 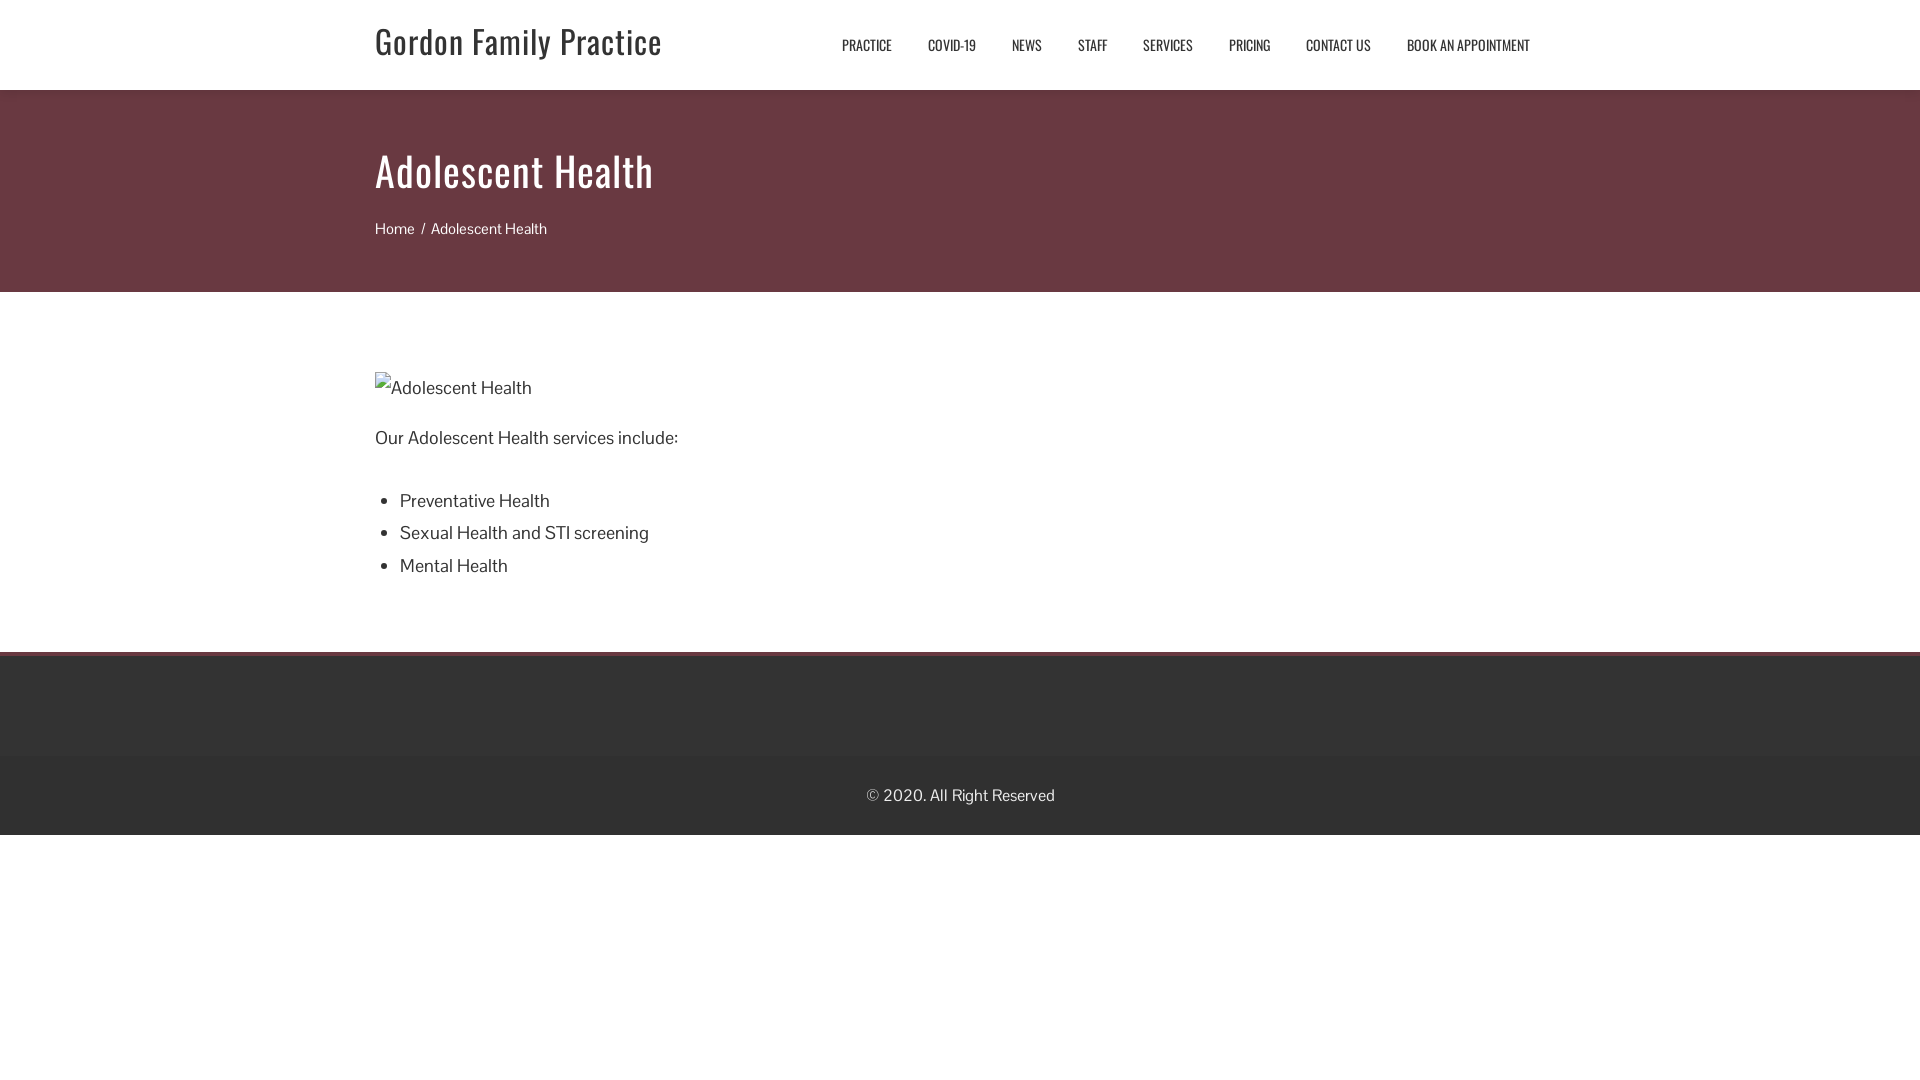 I want to click on SERVICES, so click(x=1168, y=45).